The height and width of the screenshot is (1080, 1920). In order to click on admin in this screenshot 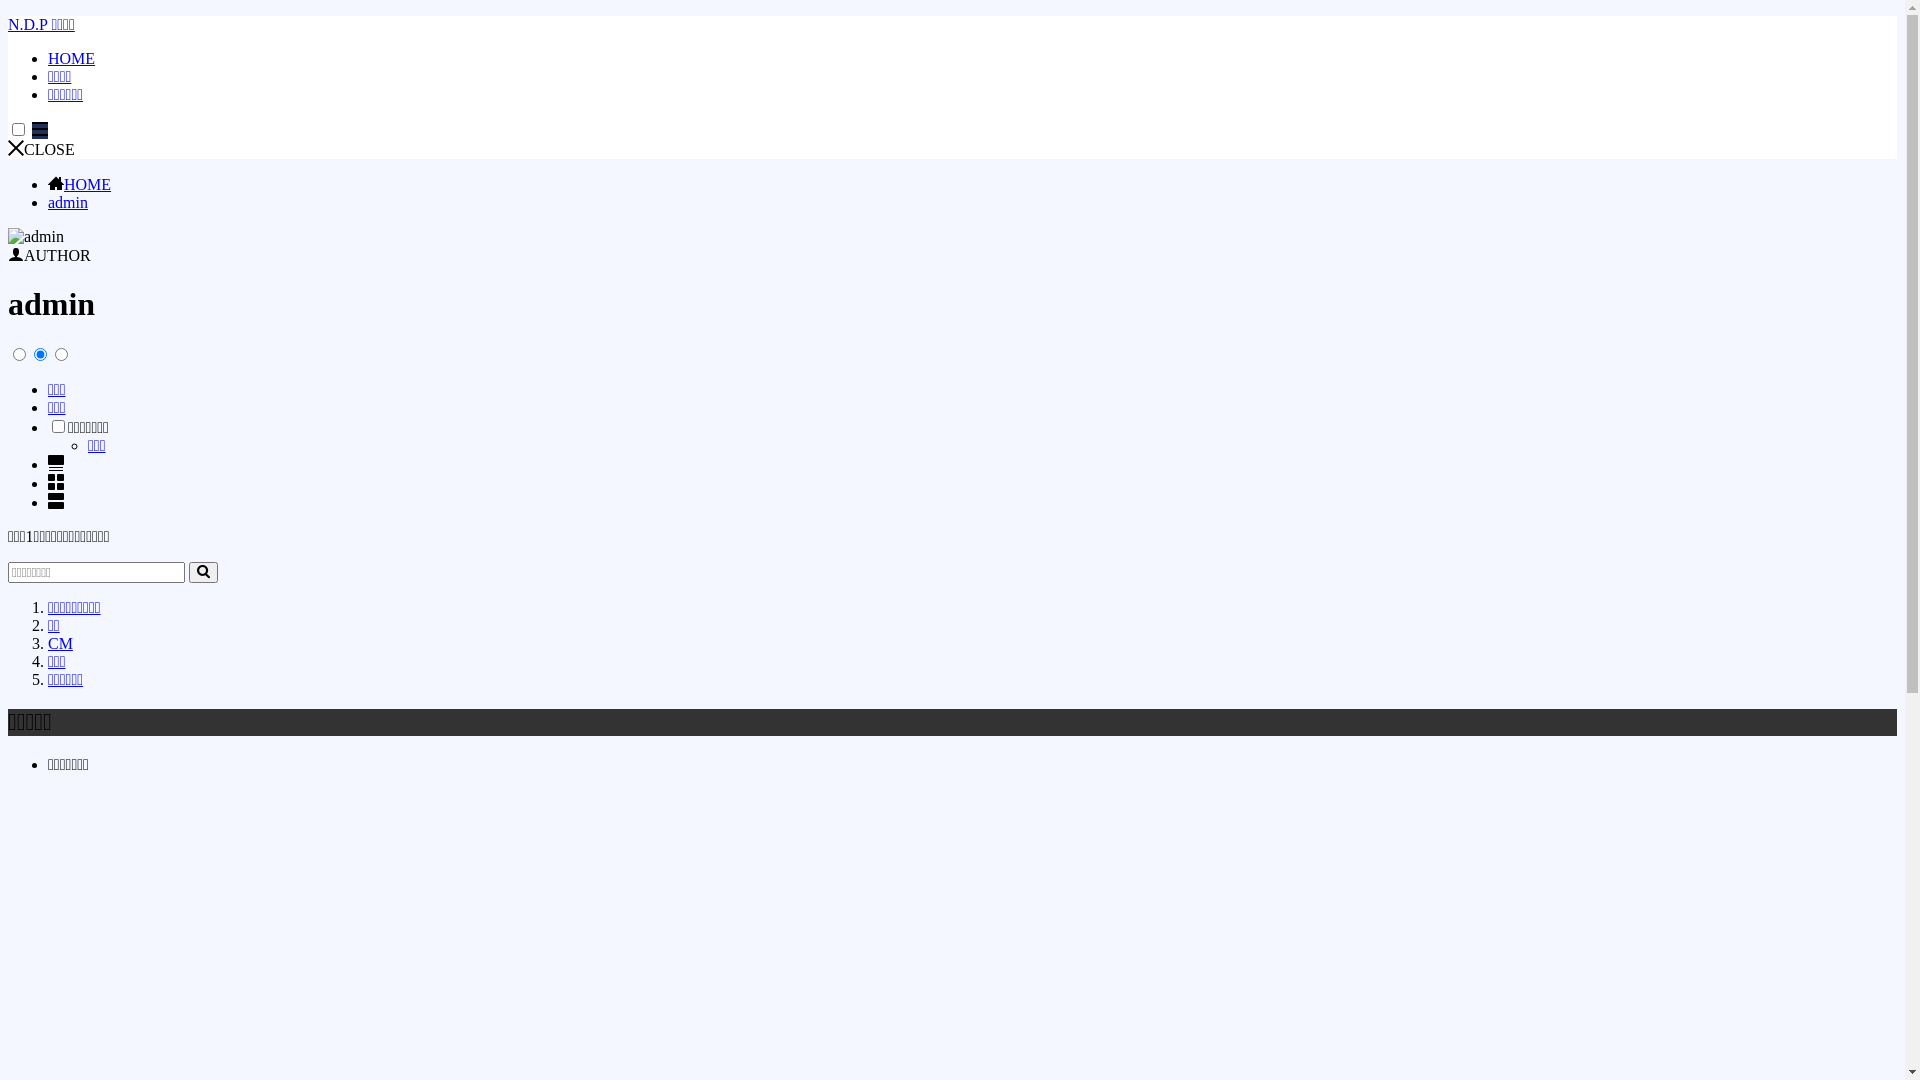, I will do `click(68, 202)`.